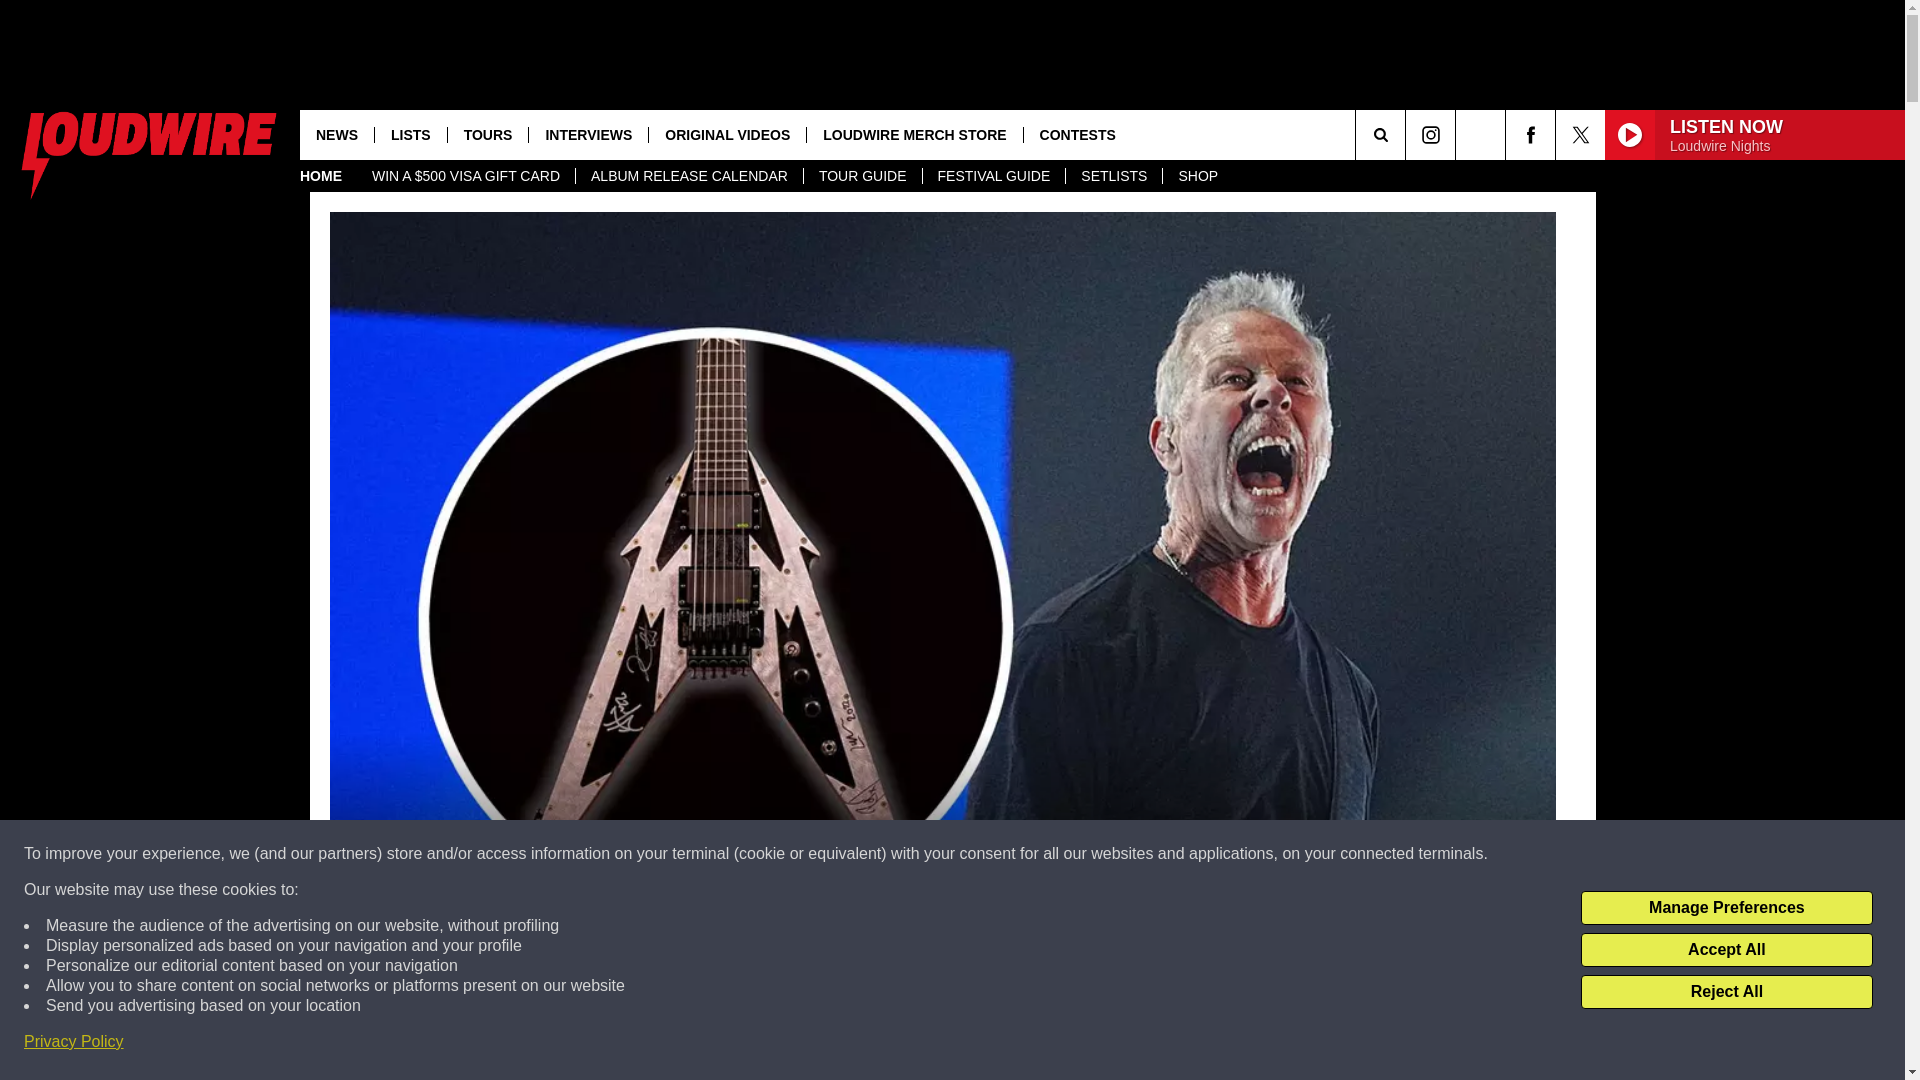 The image size is (1920, 1080). I want to click on LISTS, so click(410, 134).